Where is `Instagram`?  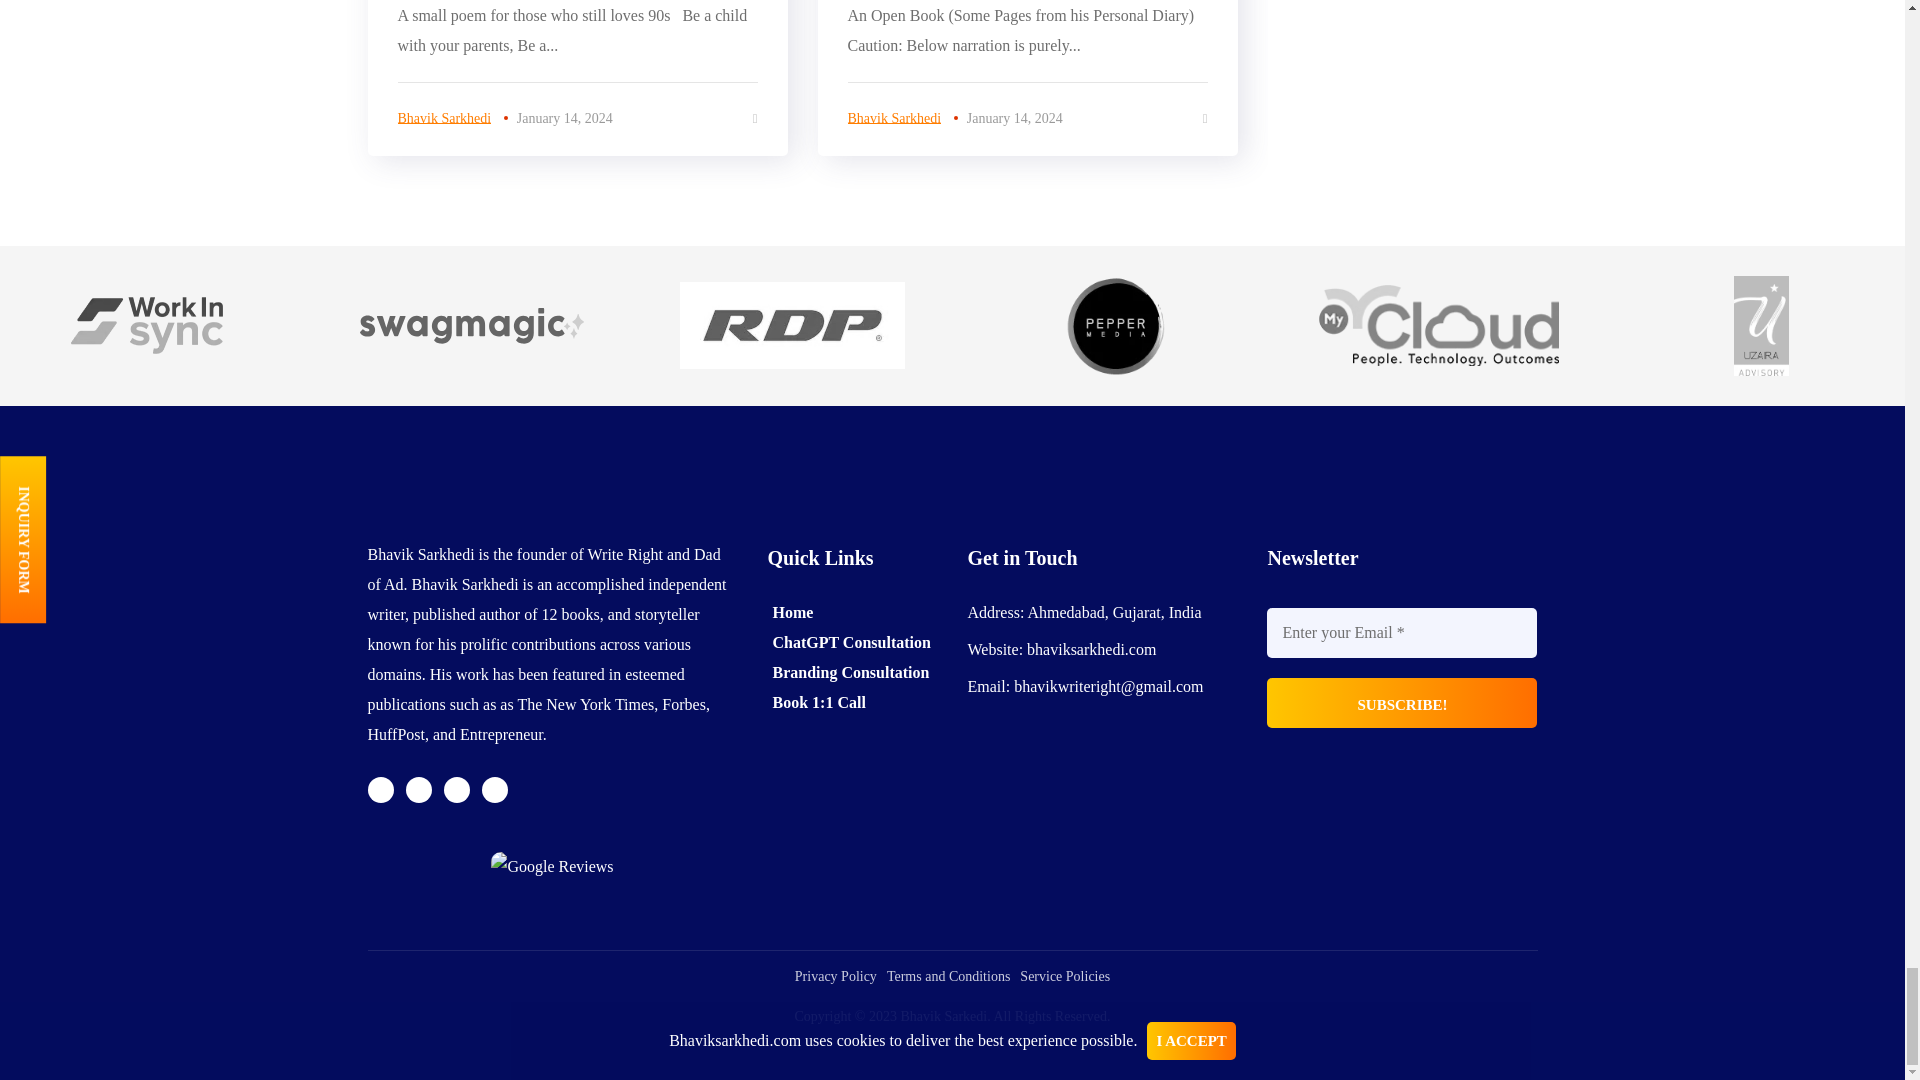
Instagram is located at coordinates (456, 790).